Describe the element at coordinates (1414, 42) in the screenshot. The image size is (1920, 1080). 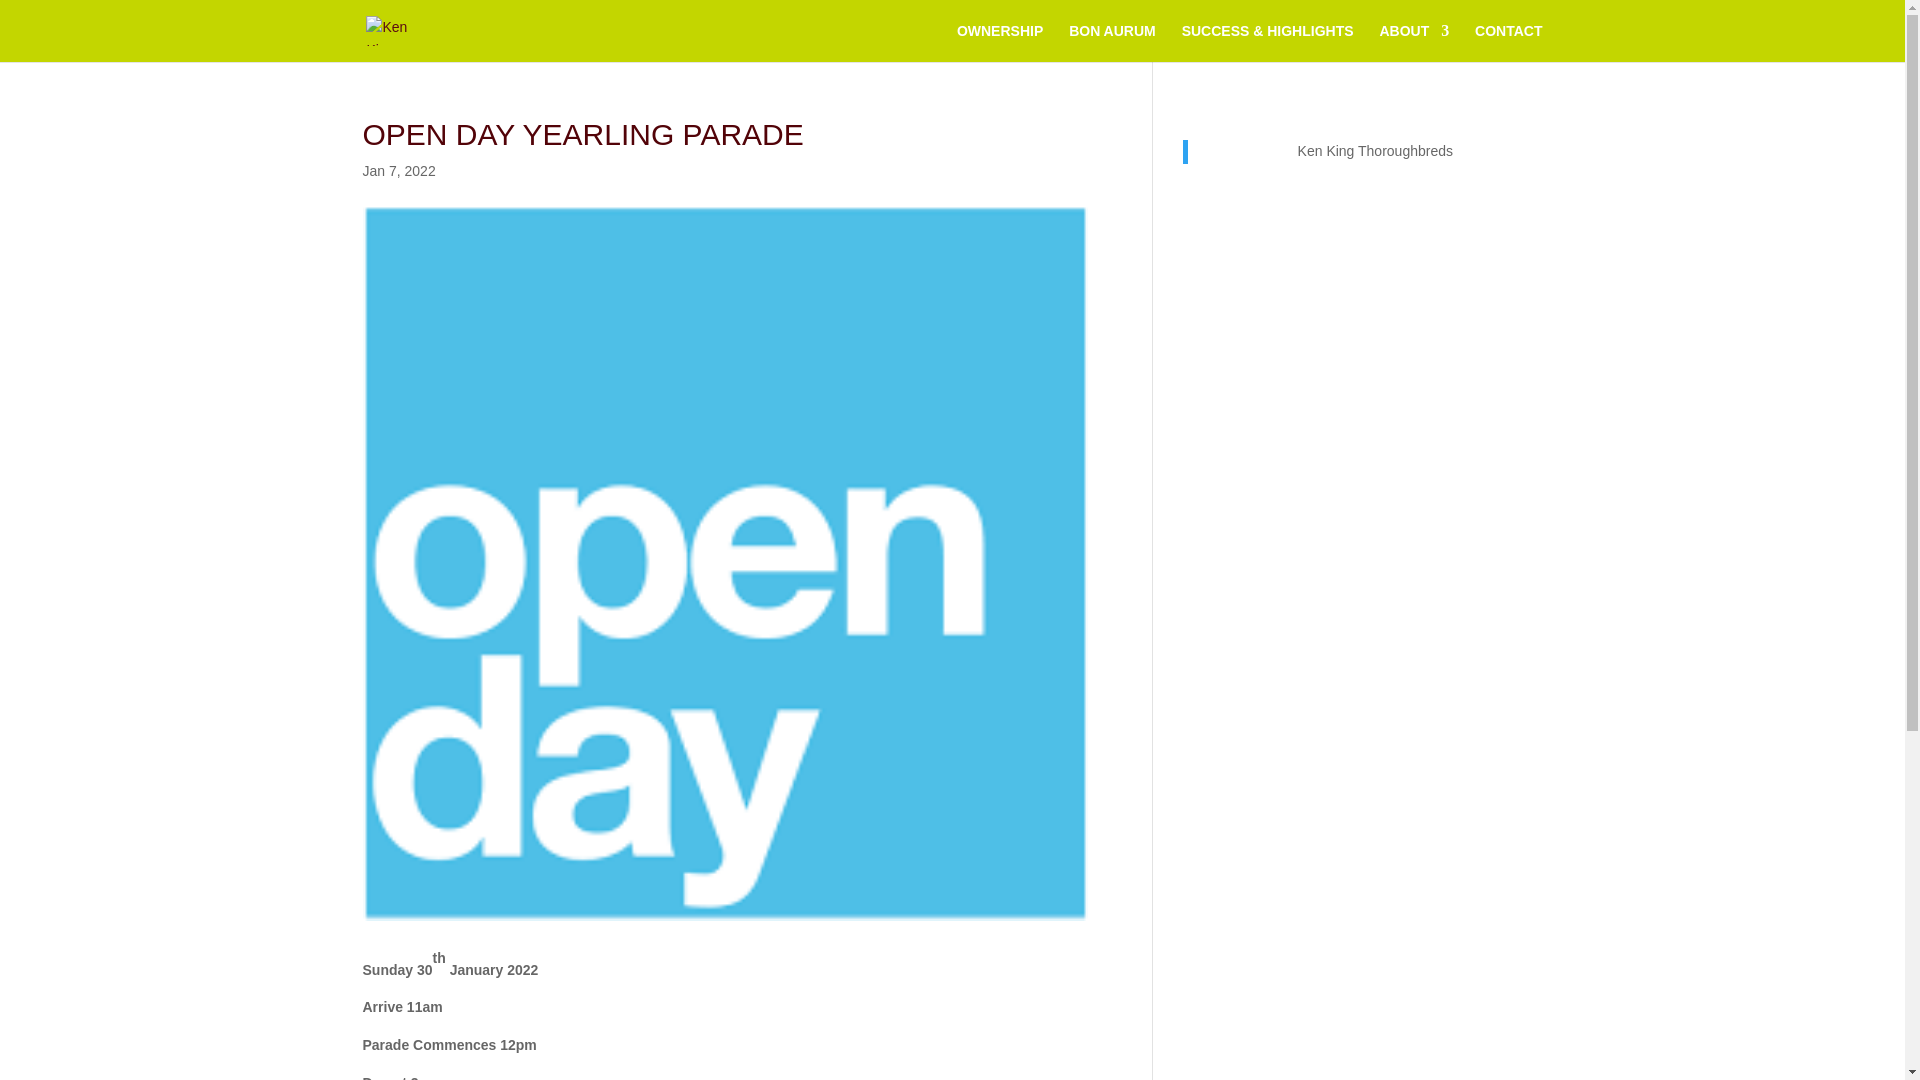
I see `ABOUT` at that location.